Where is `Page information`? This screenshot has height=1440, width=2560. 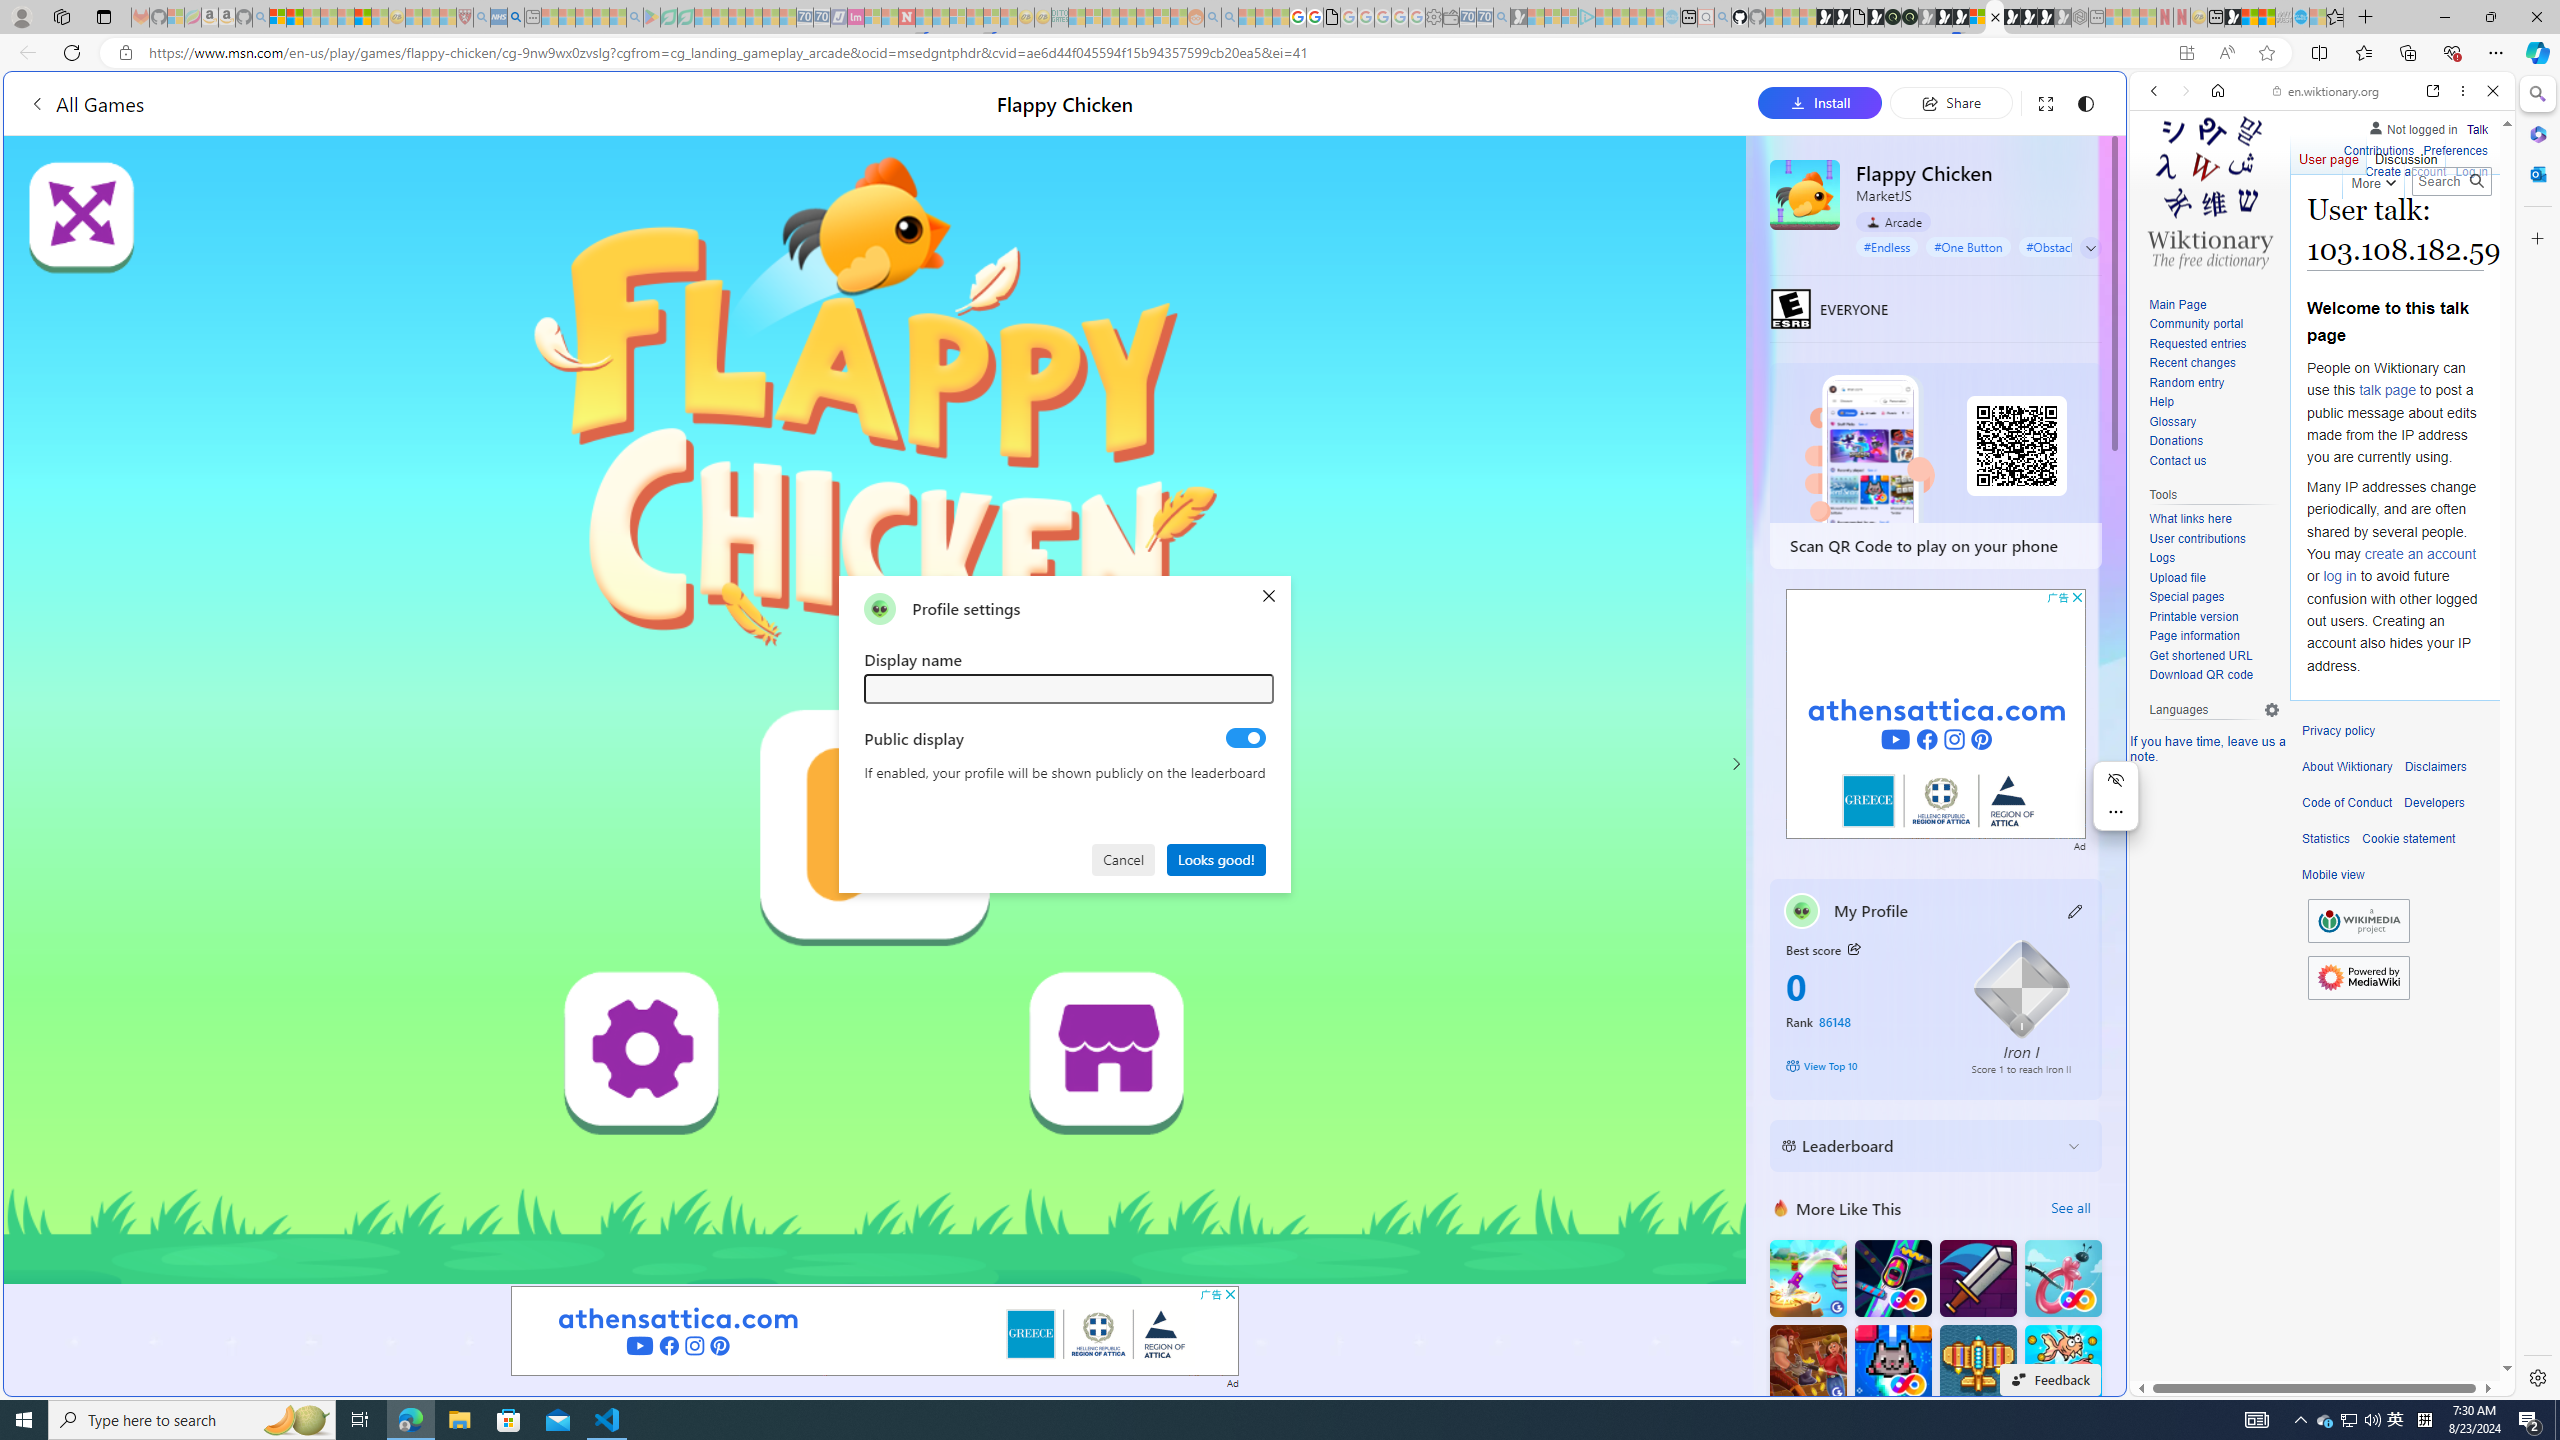 Page information is located at coordinates (2194, 636).